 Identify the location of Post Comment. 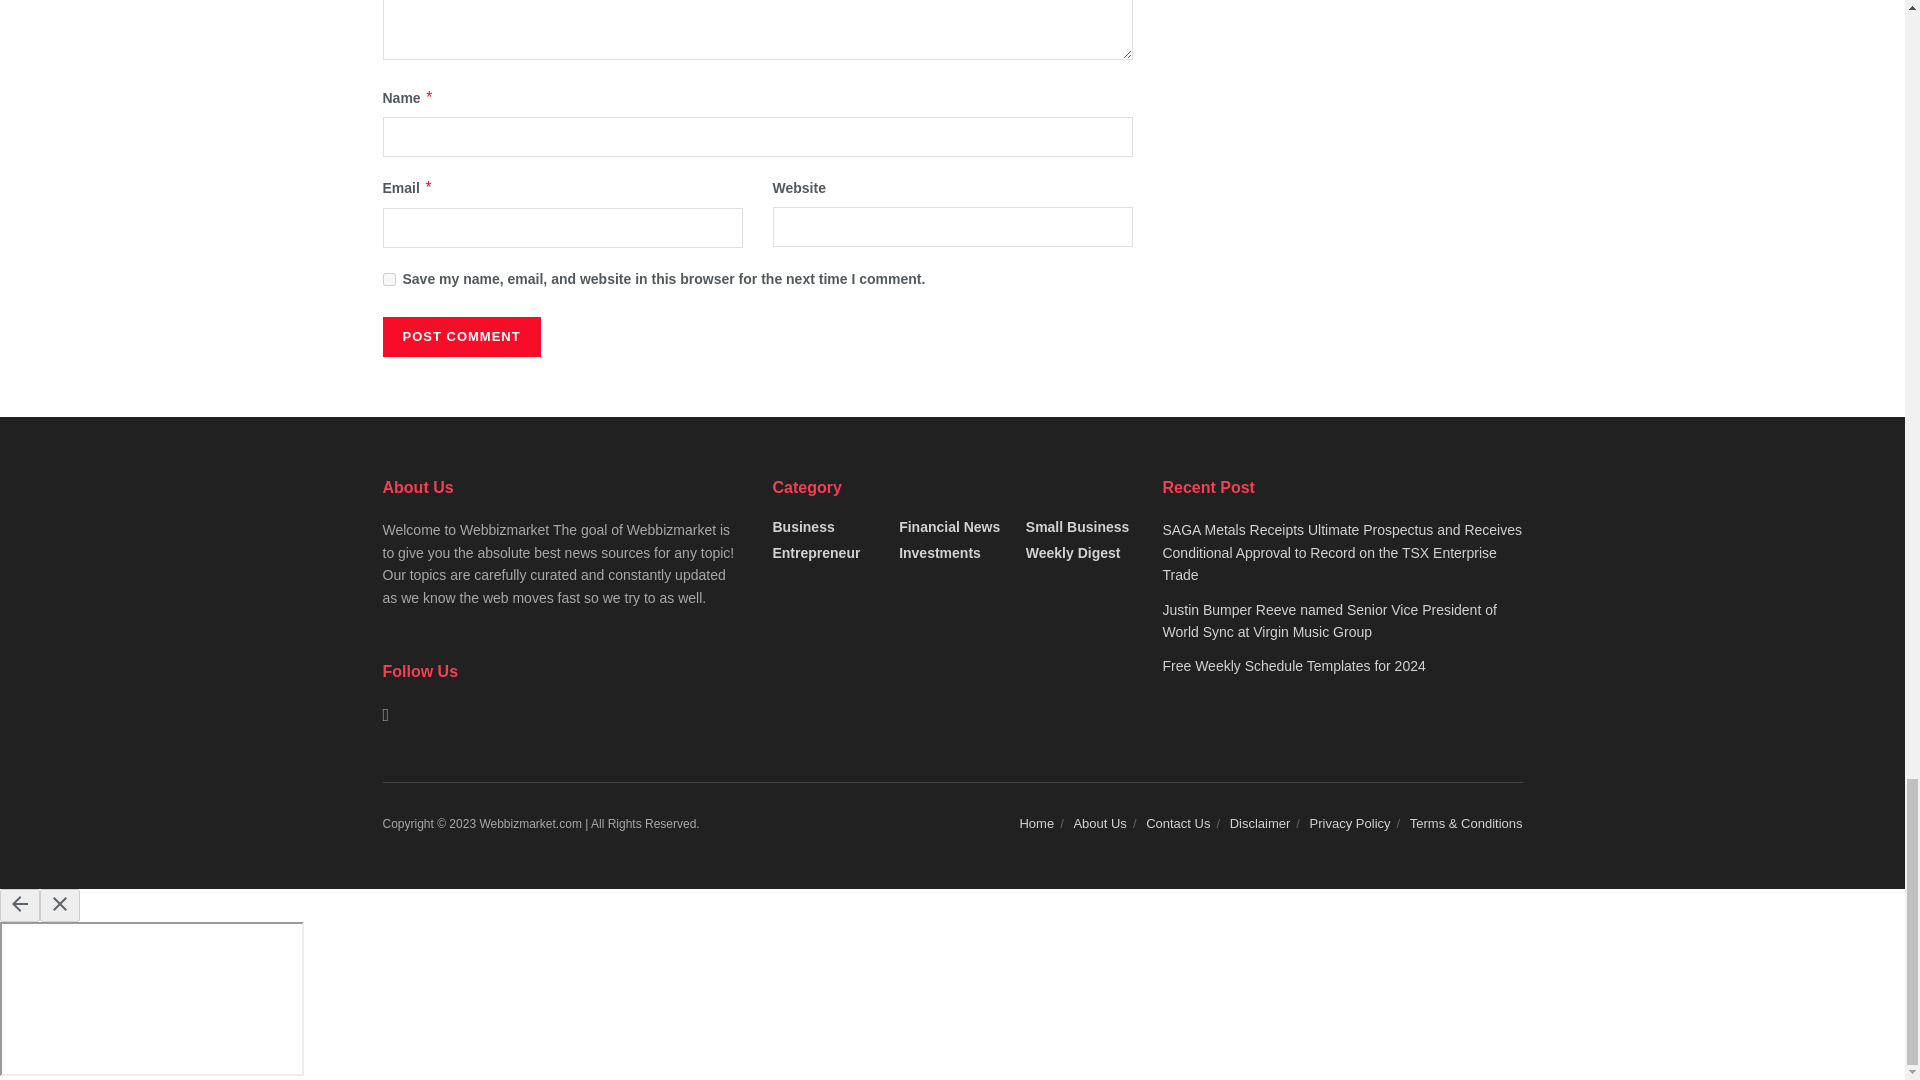
(460, 337).